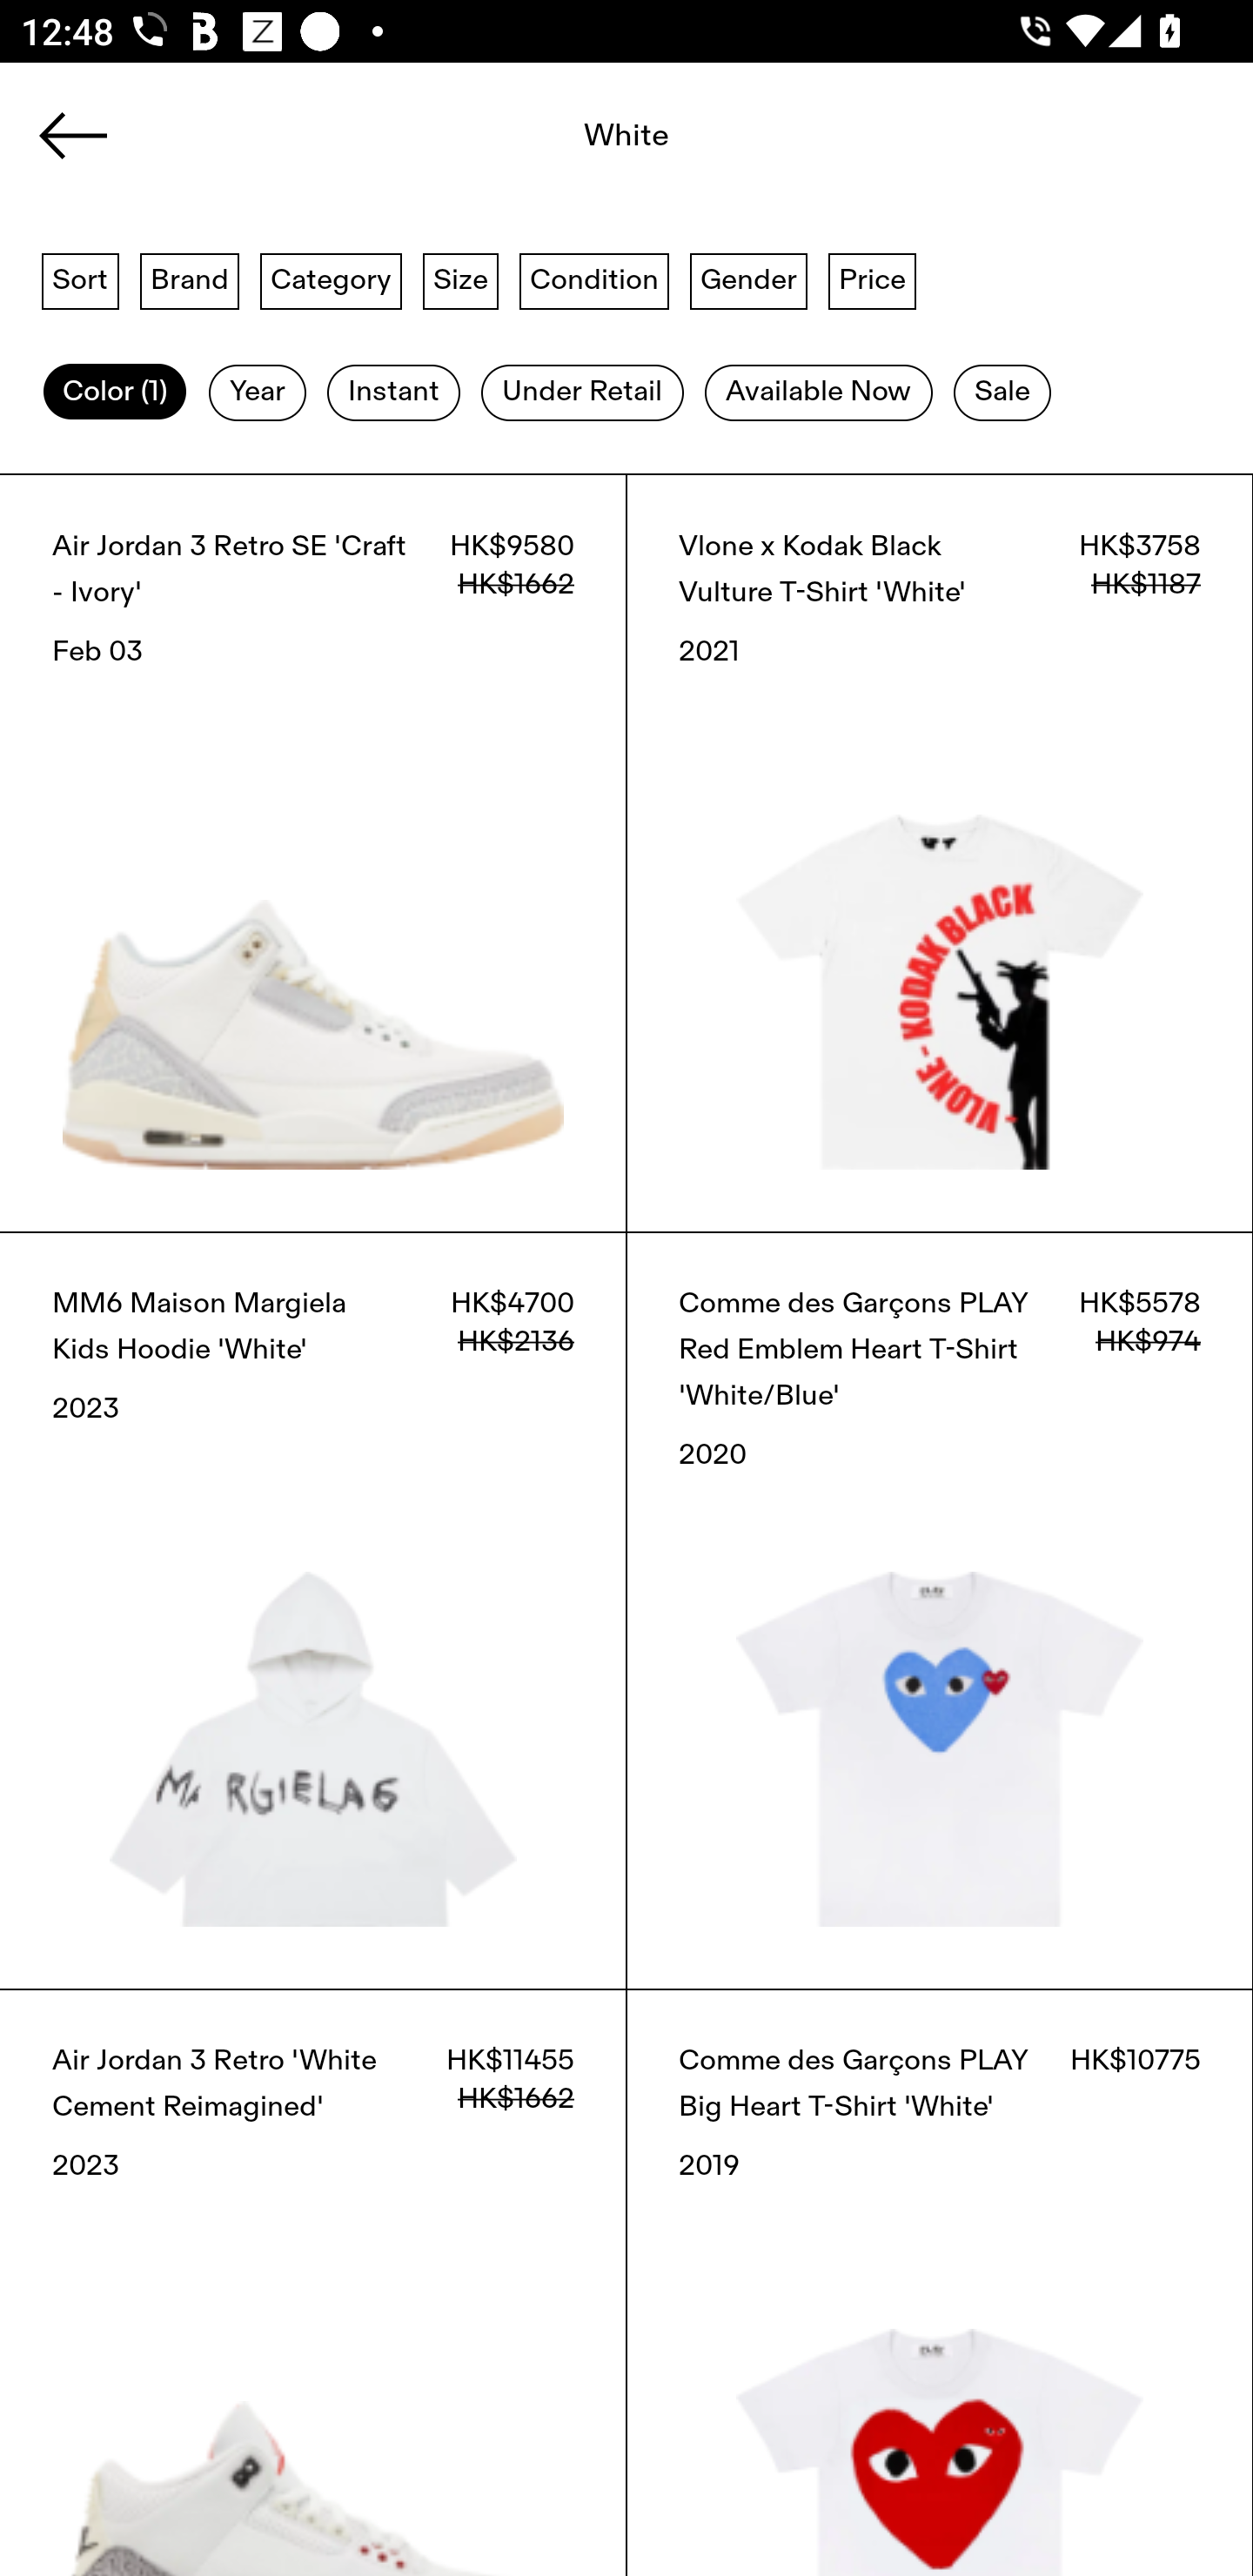 The height and width of the screenshot is (2576, 1253). I want to click on Brand, so click(190, 279).